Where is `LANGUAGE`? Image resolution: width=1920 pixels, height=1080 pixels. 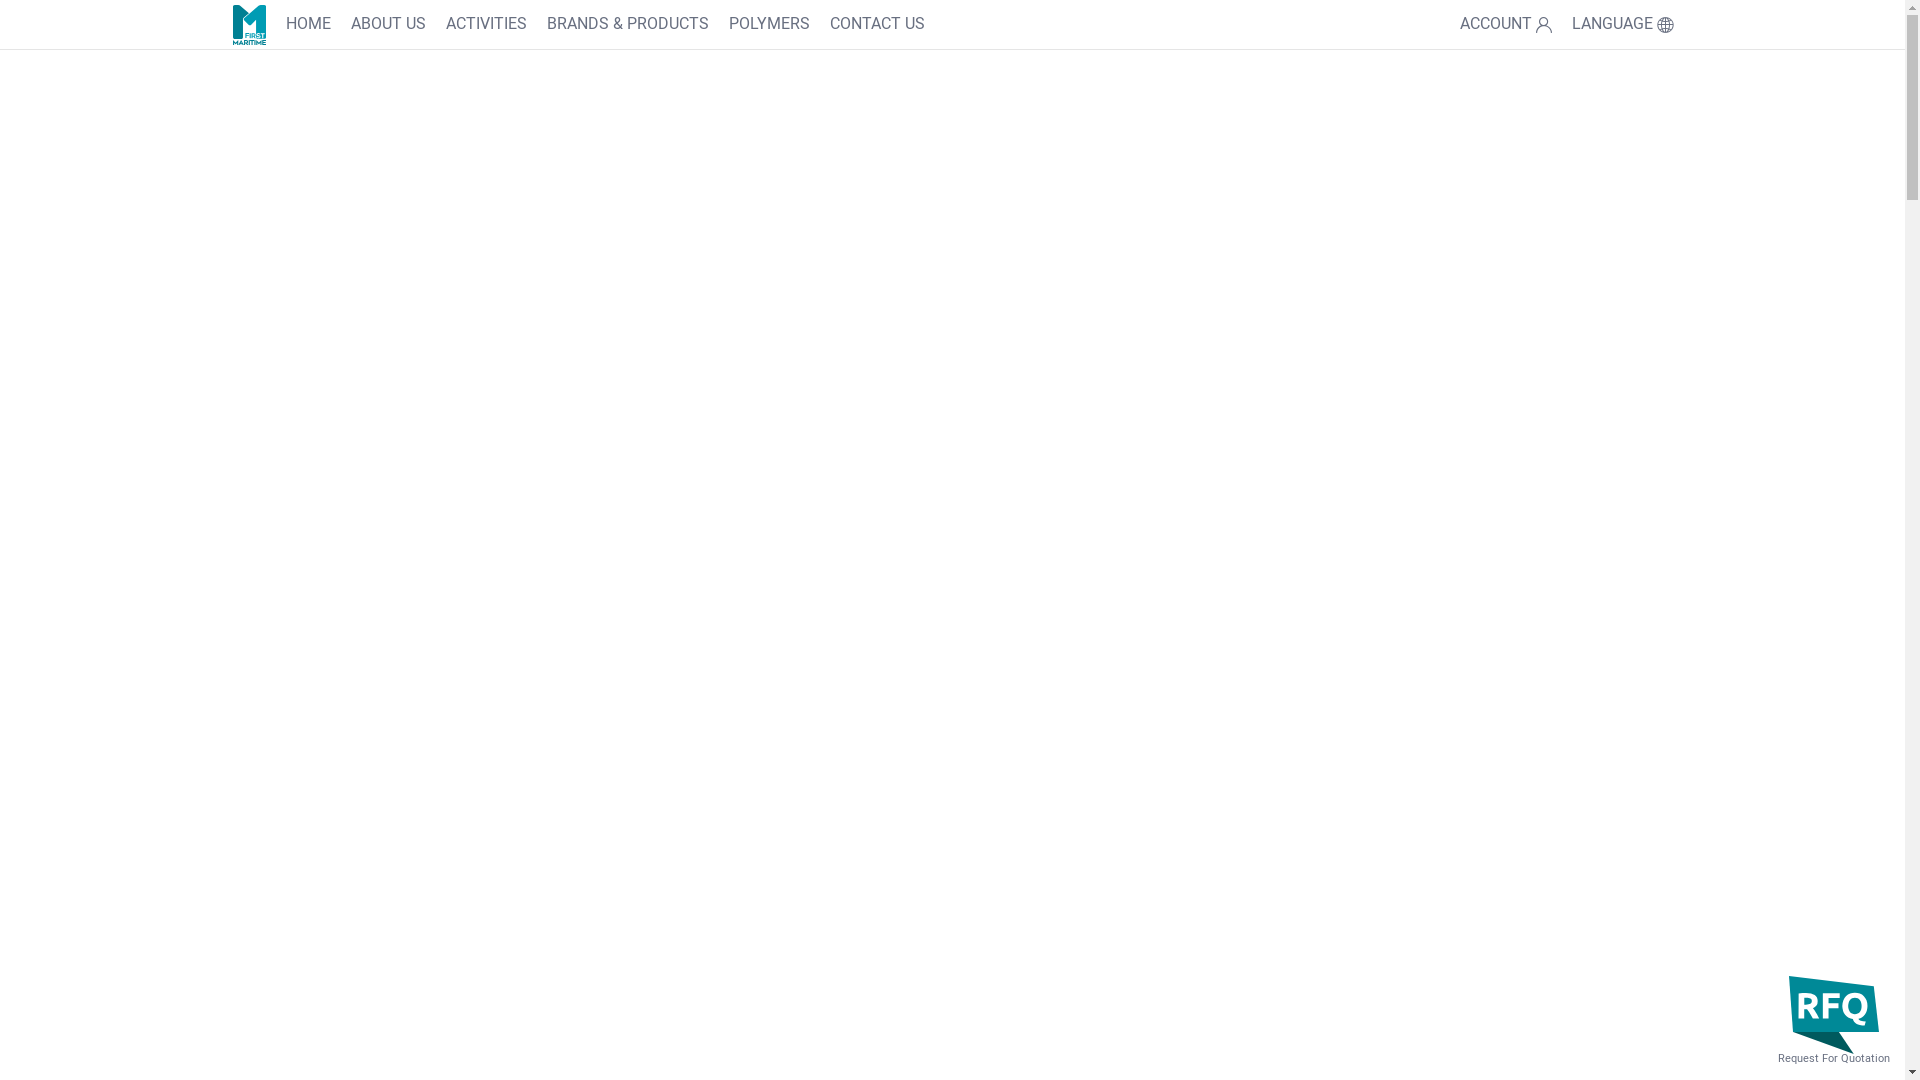
LANGUAGE is located at coordinates (1622, 25).